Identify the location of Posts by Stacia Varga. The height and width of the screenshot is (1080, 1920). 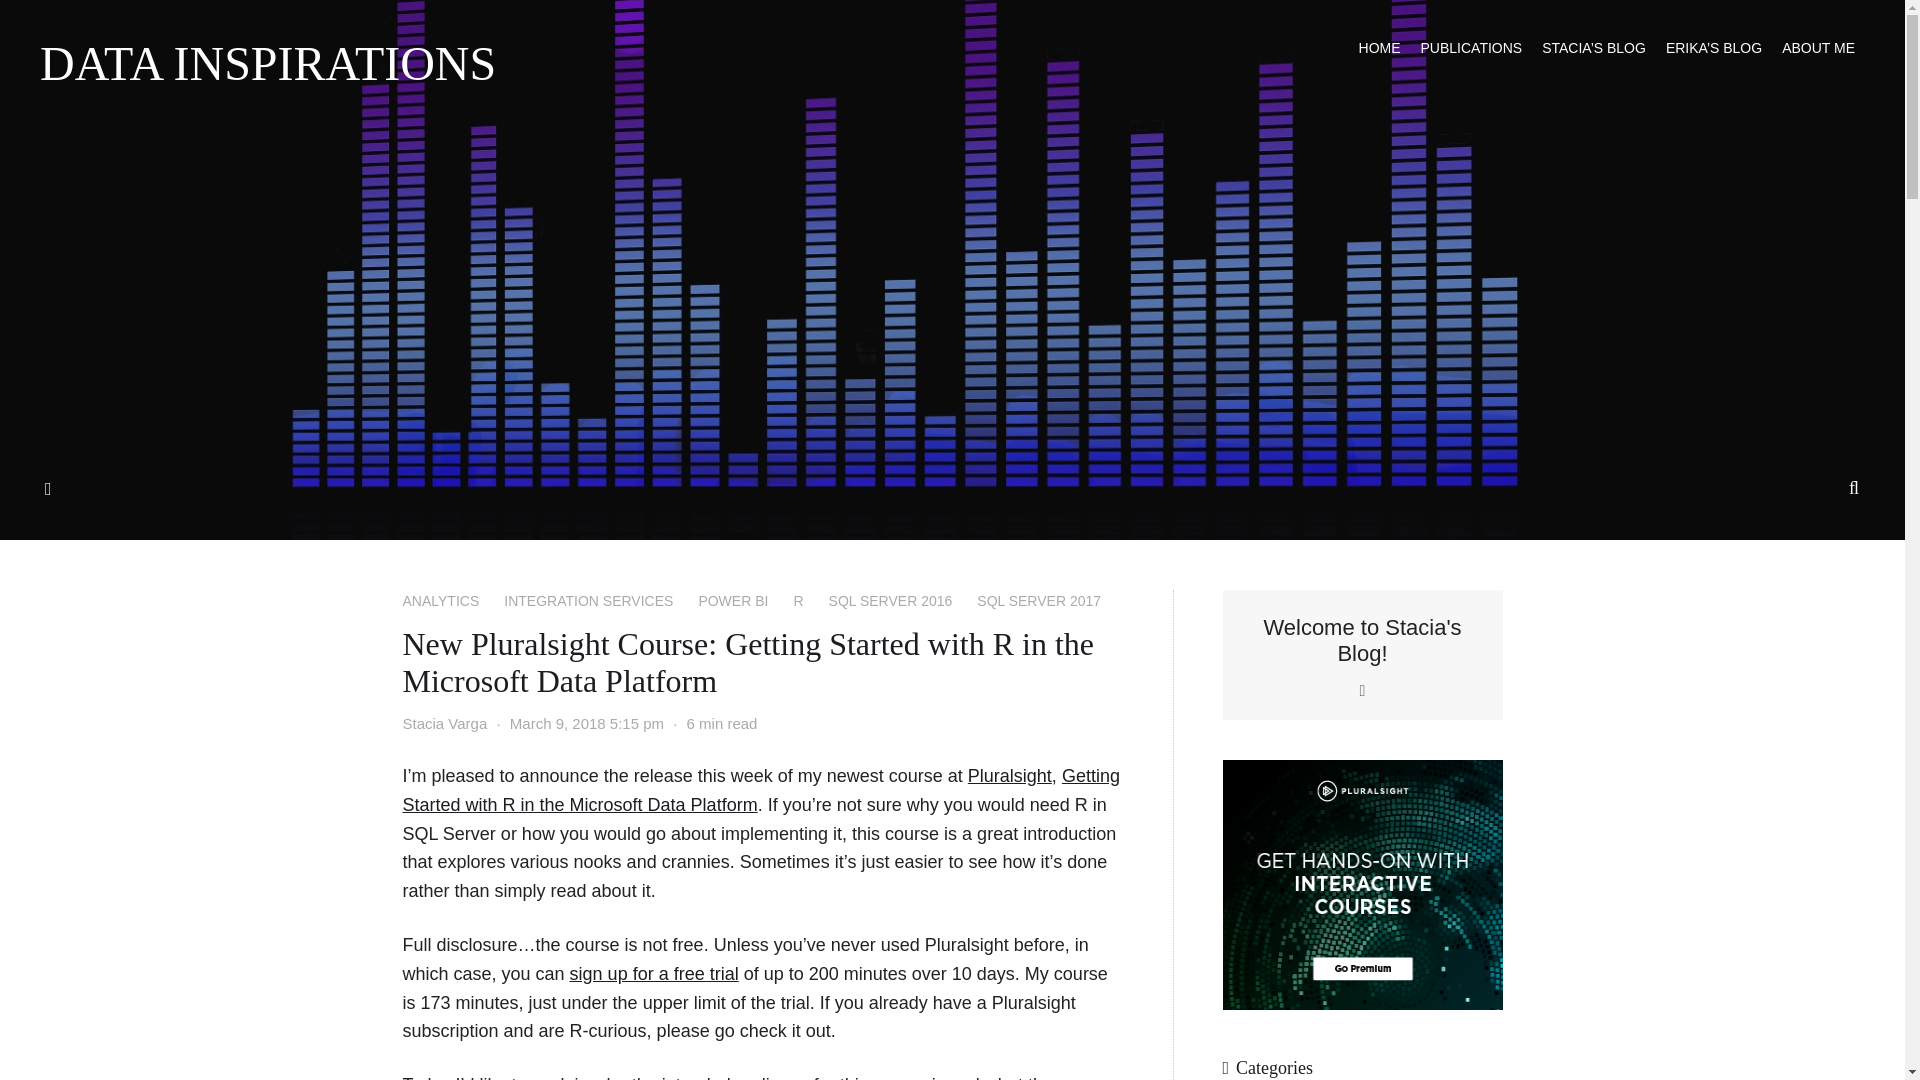
(444, 723).